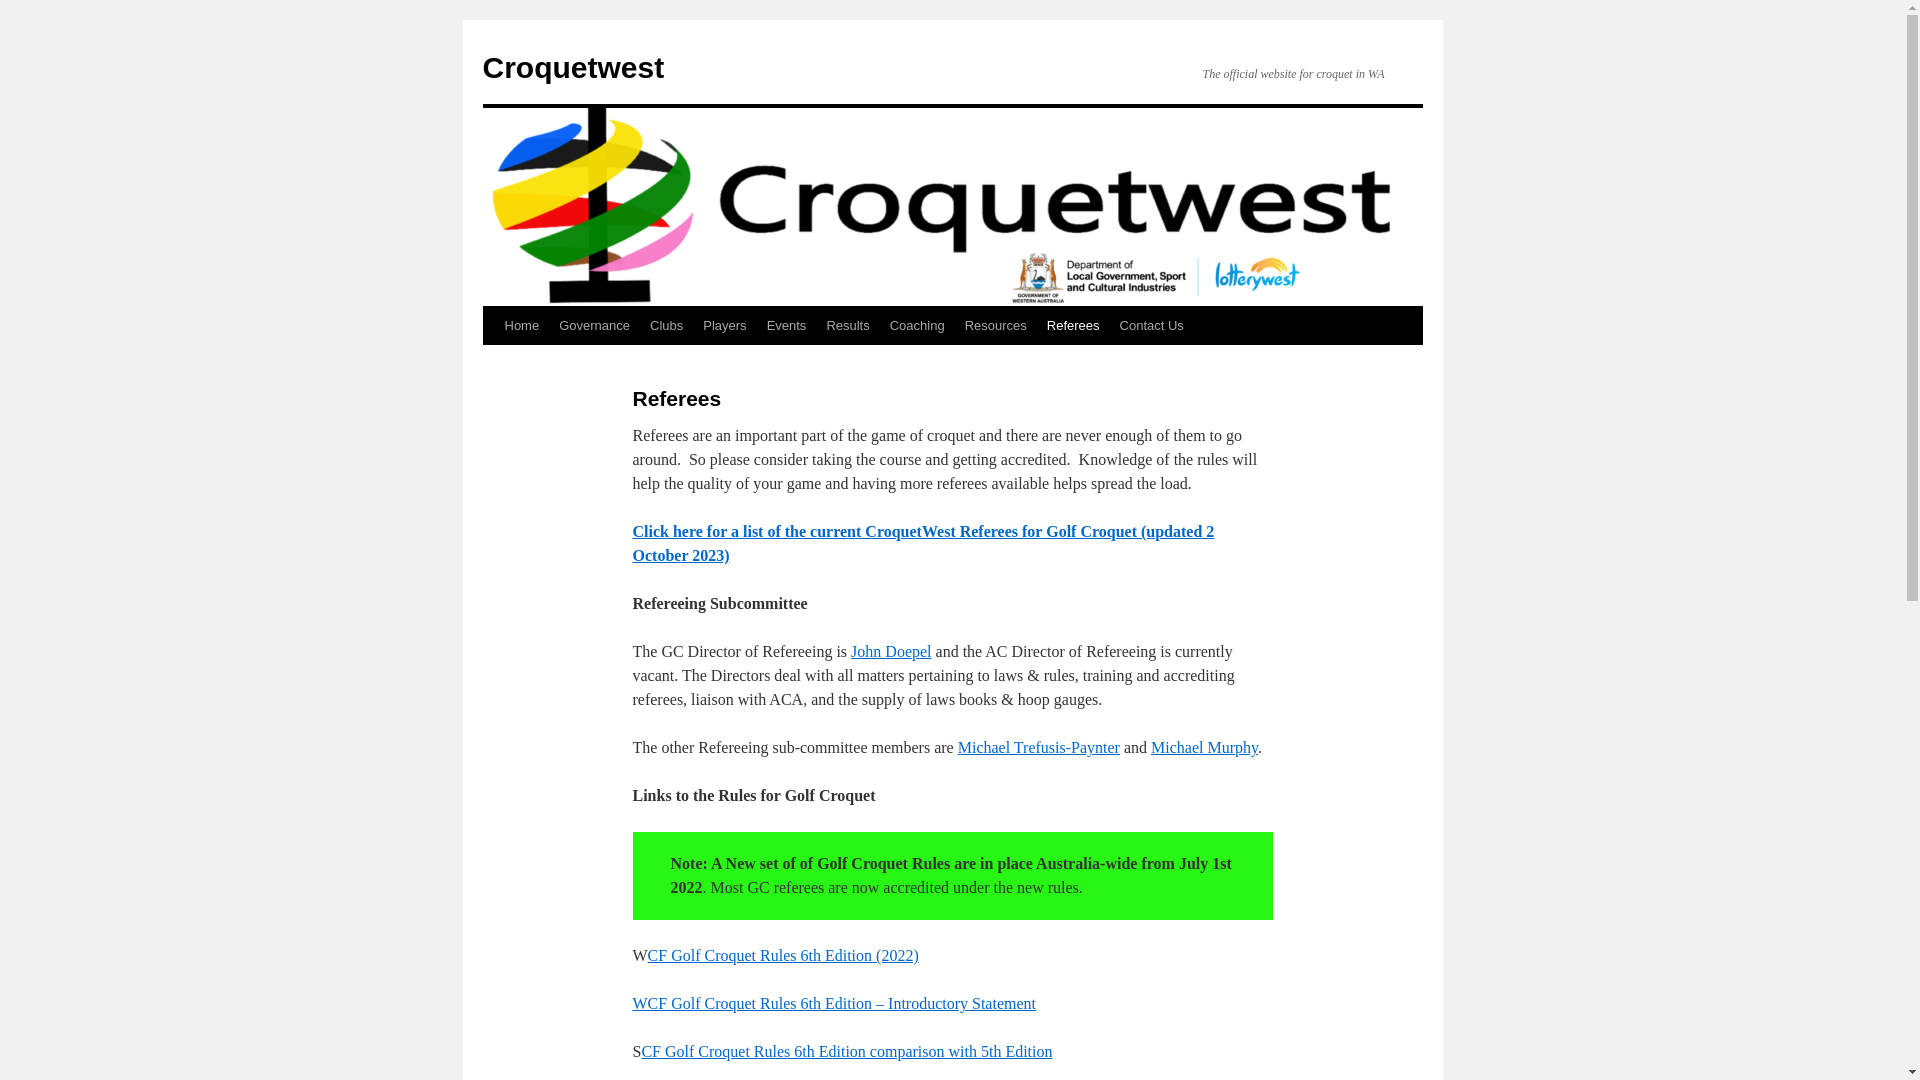 This screenshot has width=1920, height=1080. Describe the element at coordinates (1152, 326) in the screenshot. I see `Contact Us` at that location.